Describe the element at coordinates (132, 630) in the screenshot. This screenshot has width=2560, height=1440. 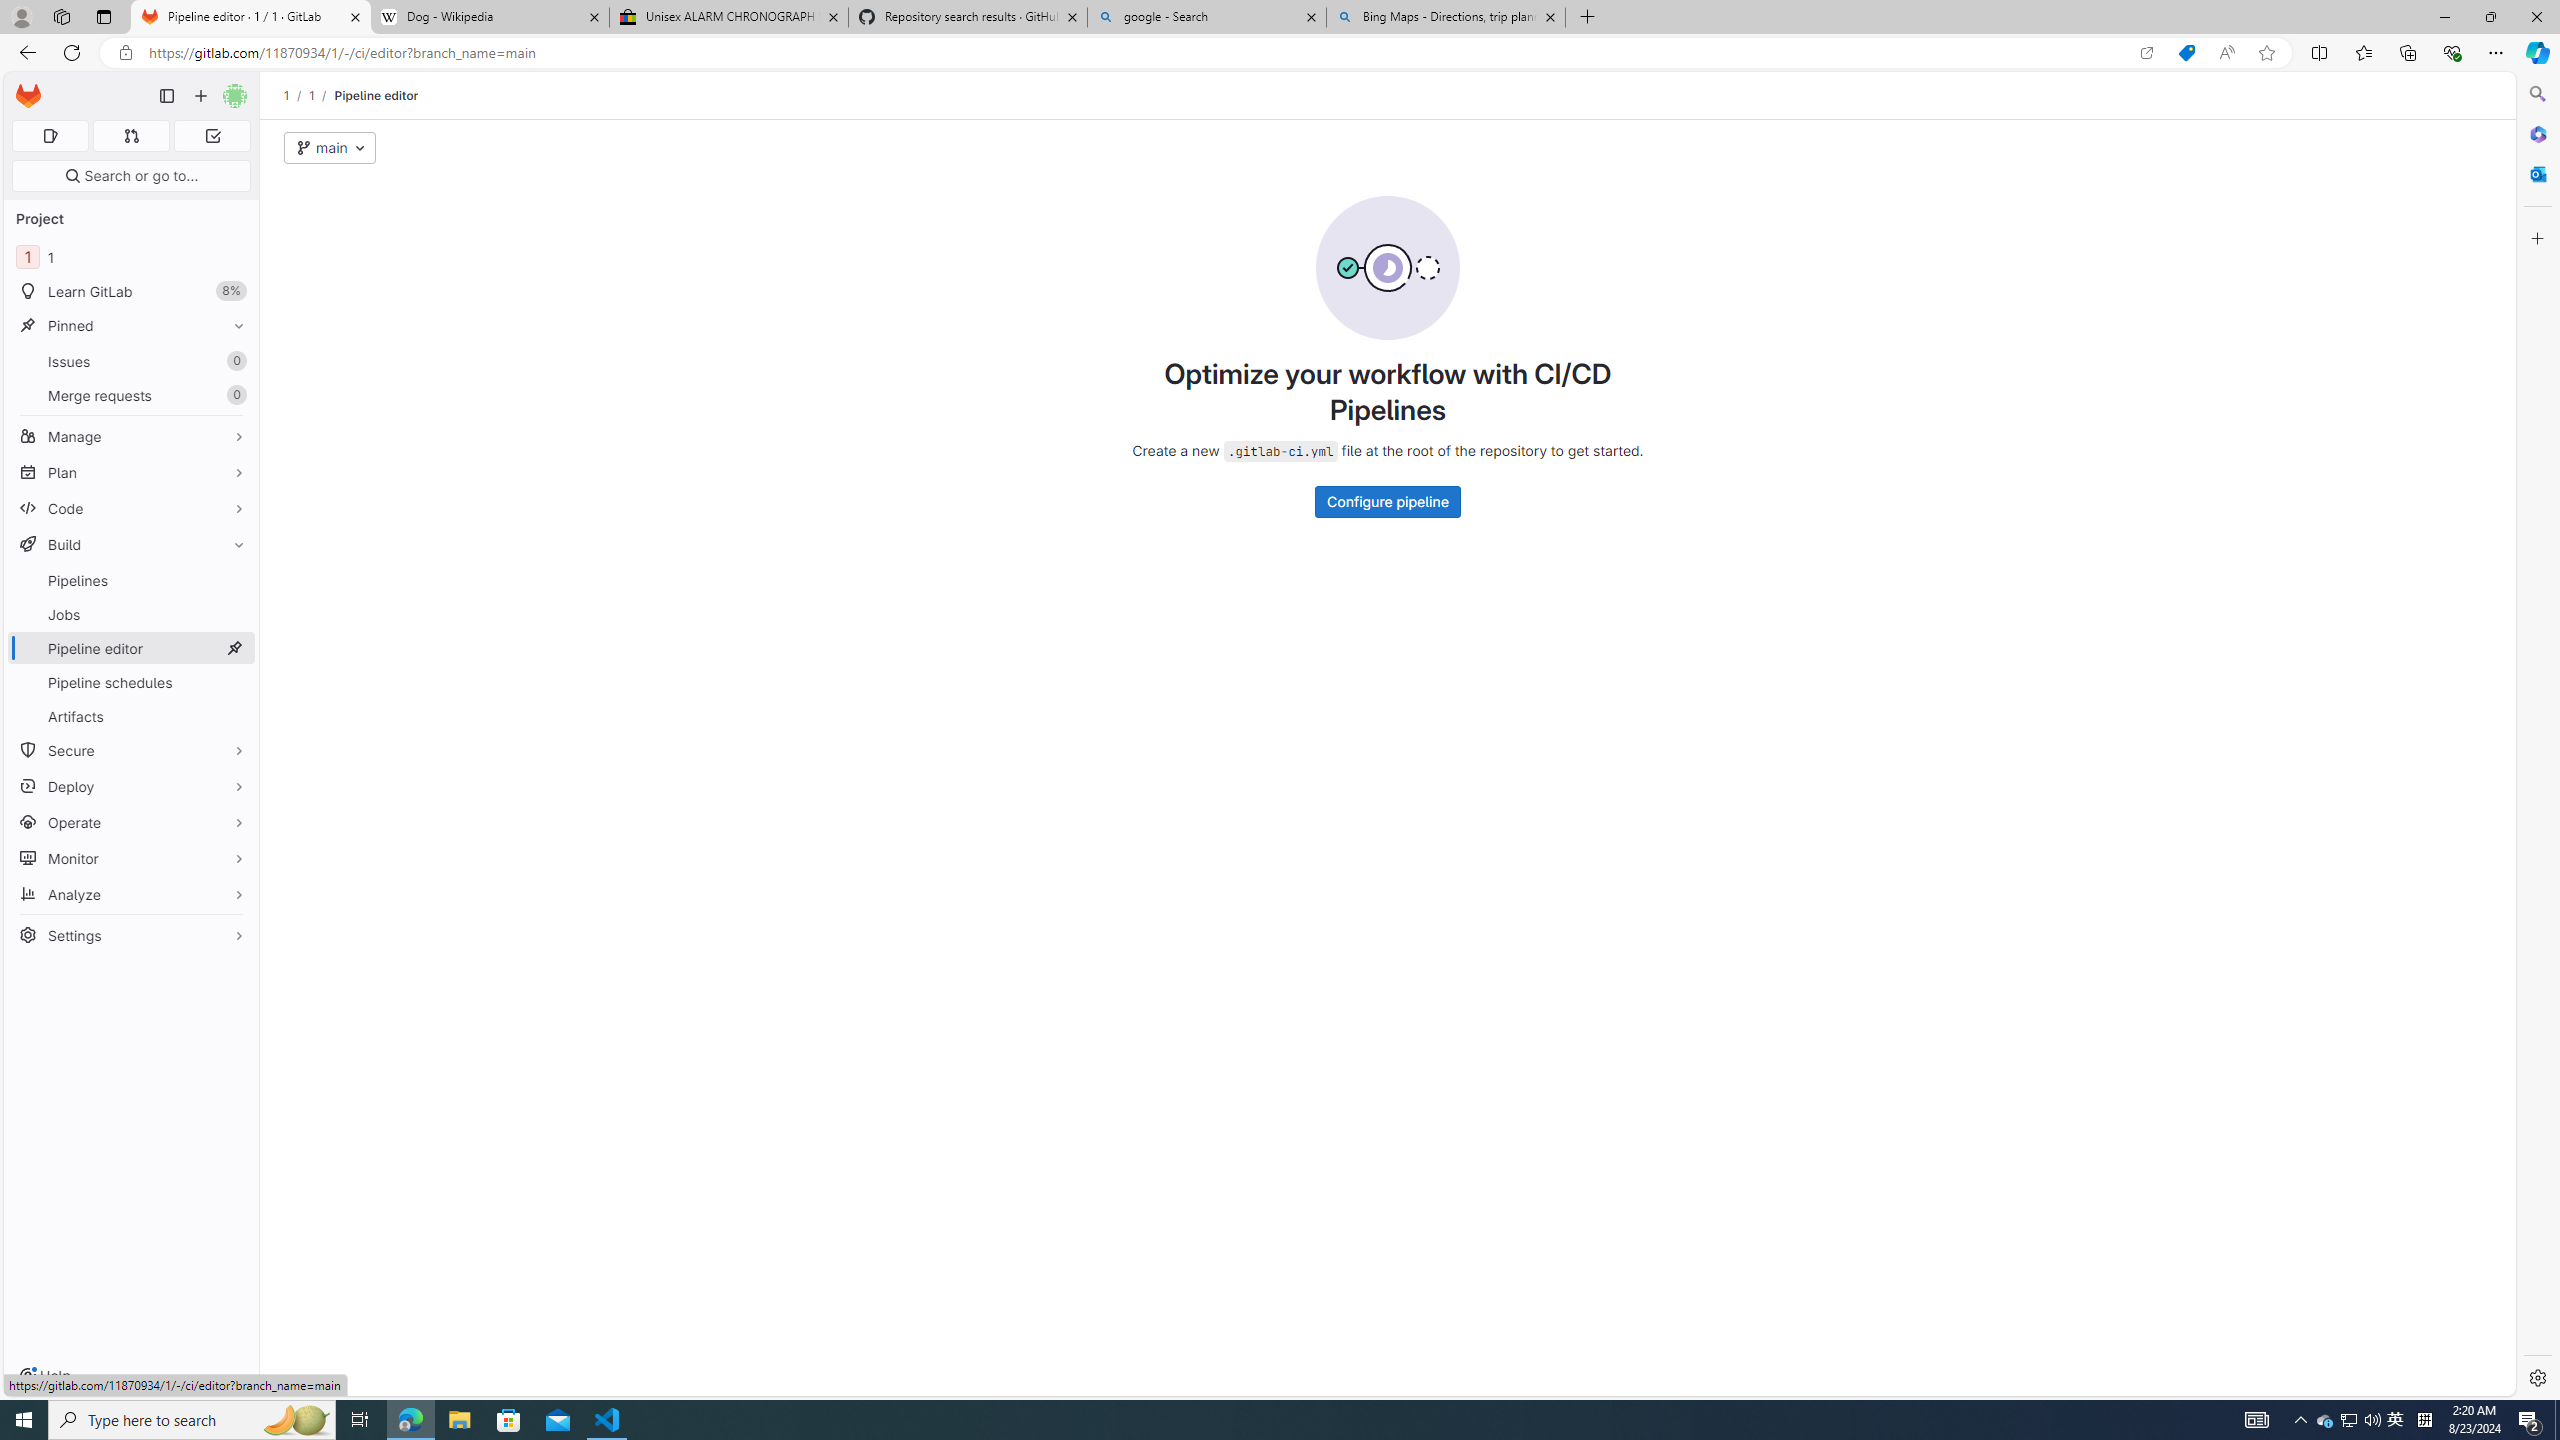
I see `BuildPipelinesJobsPipeline editorPipeline schedulesArtifacts` at that location.